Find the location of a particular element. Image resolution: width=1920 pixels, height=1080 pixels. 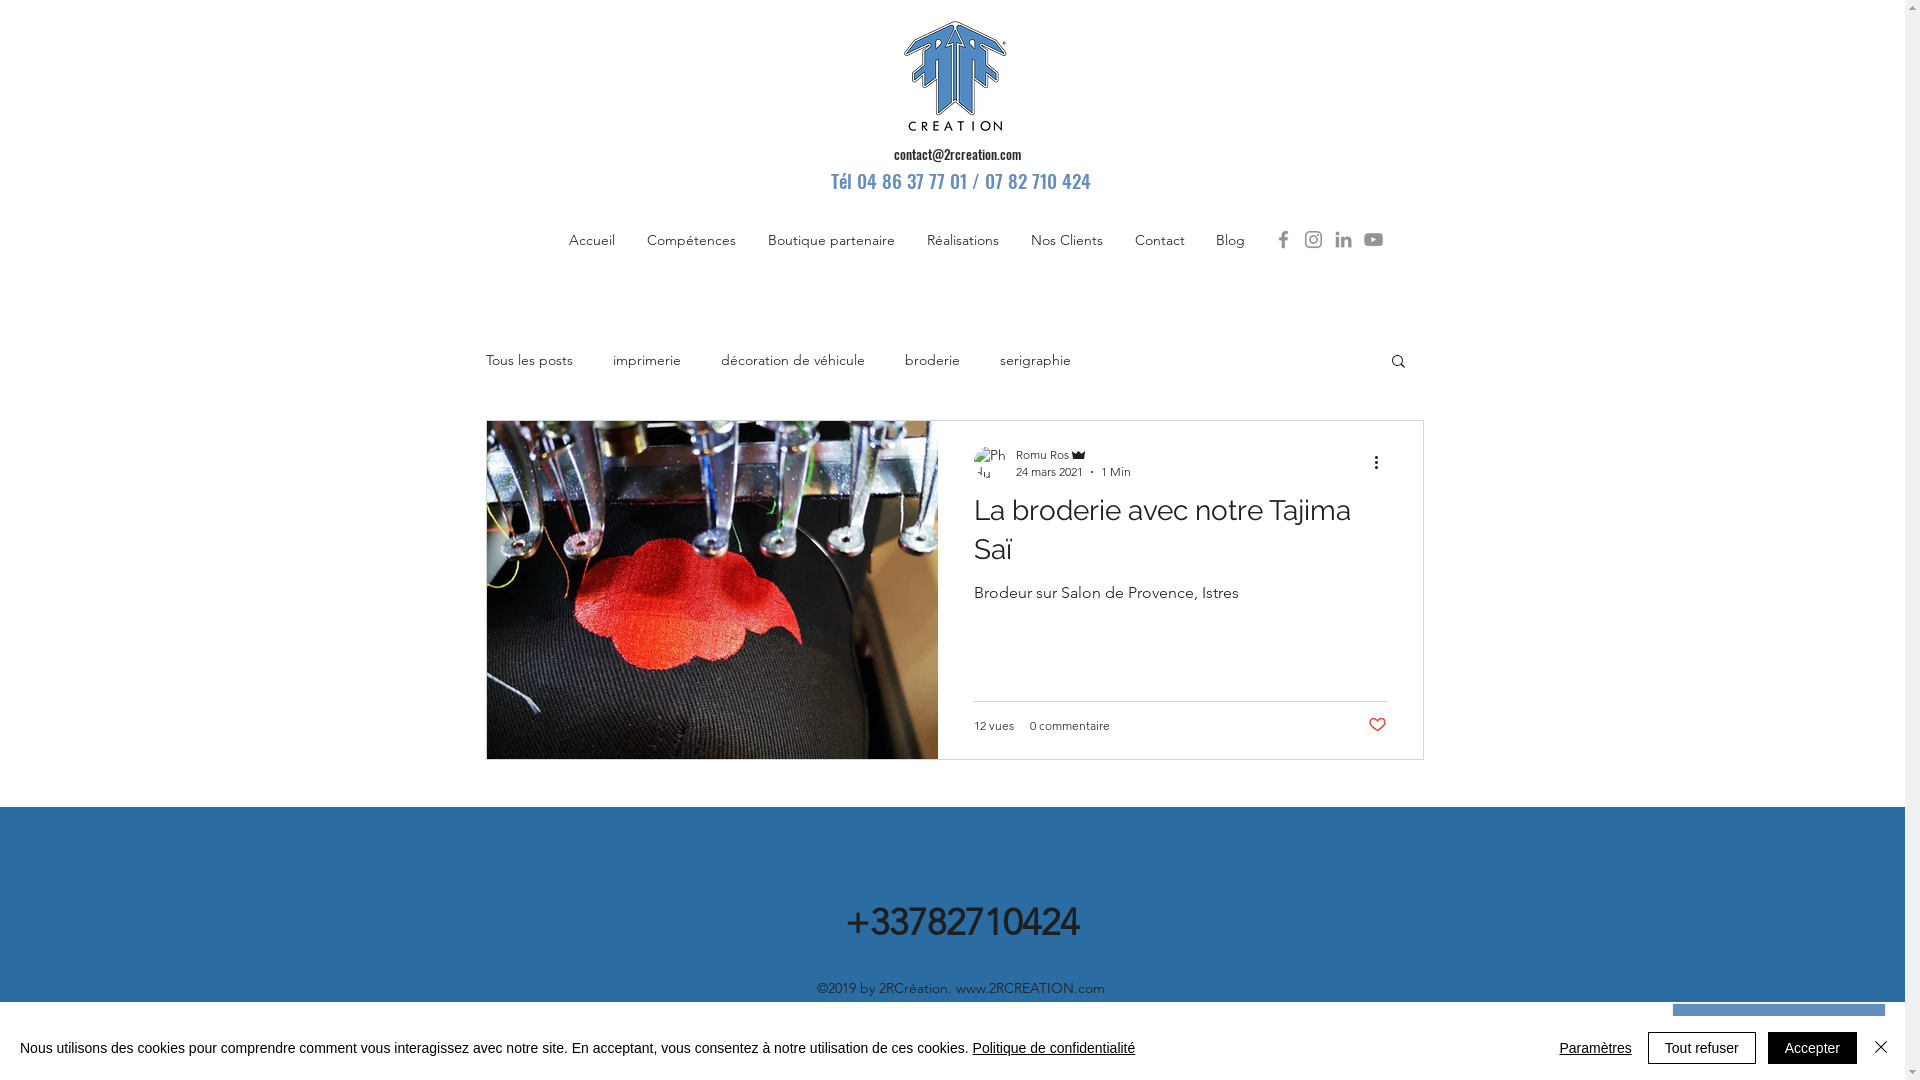

serigraphie is located at coordinates (1036, 360).